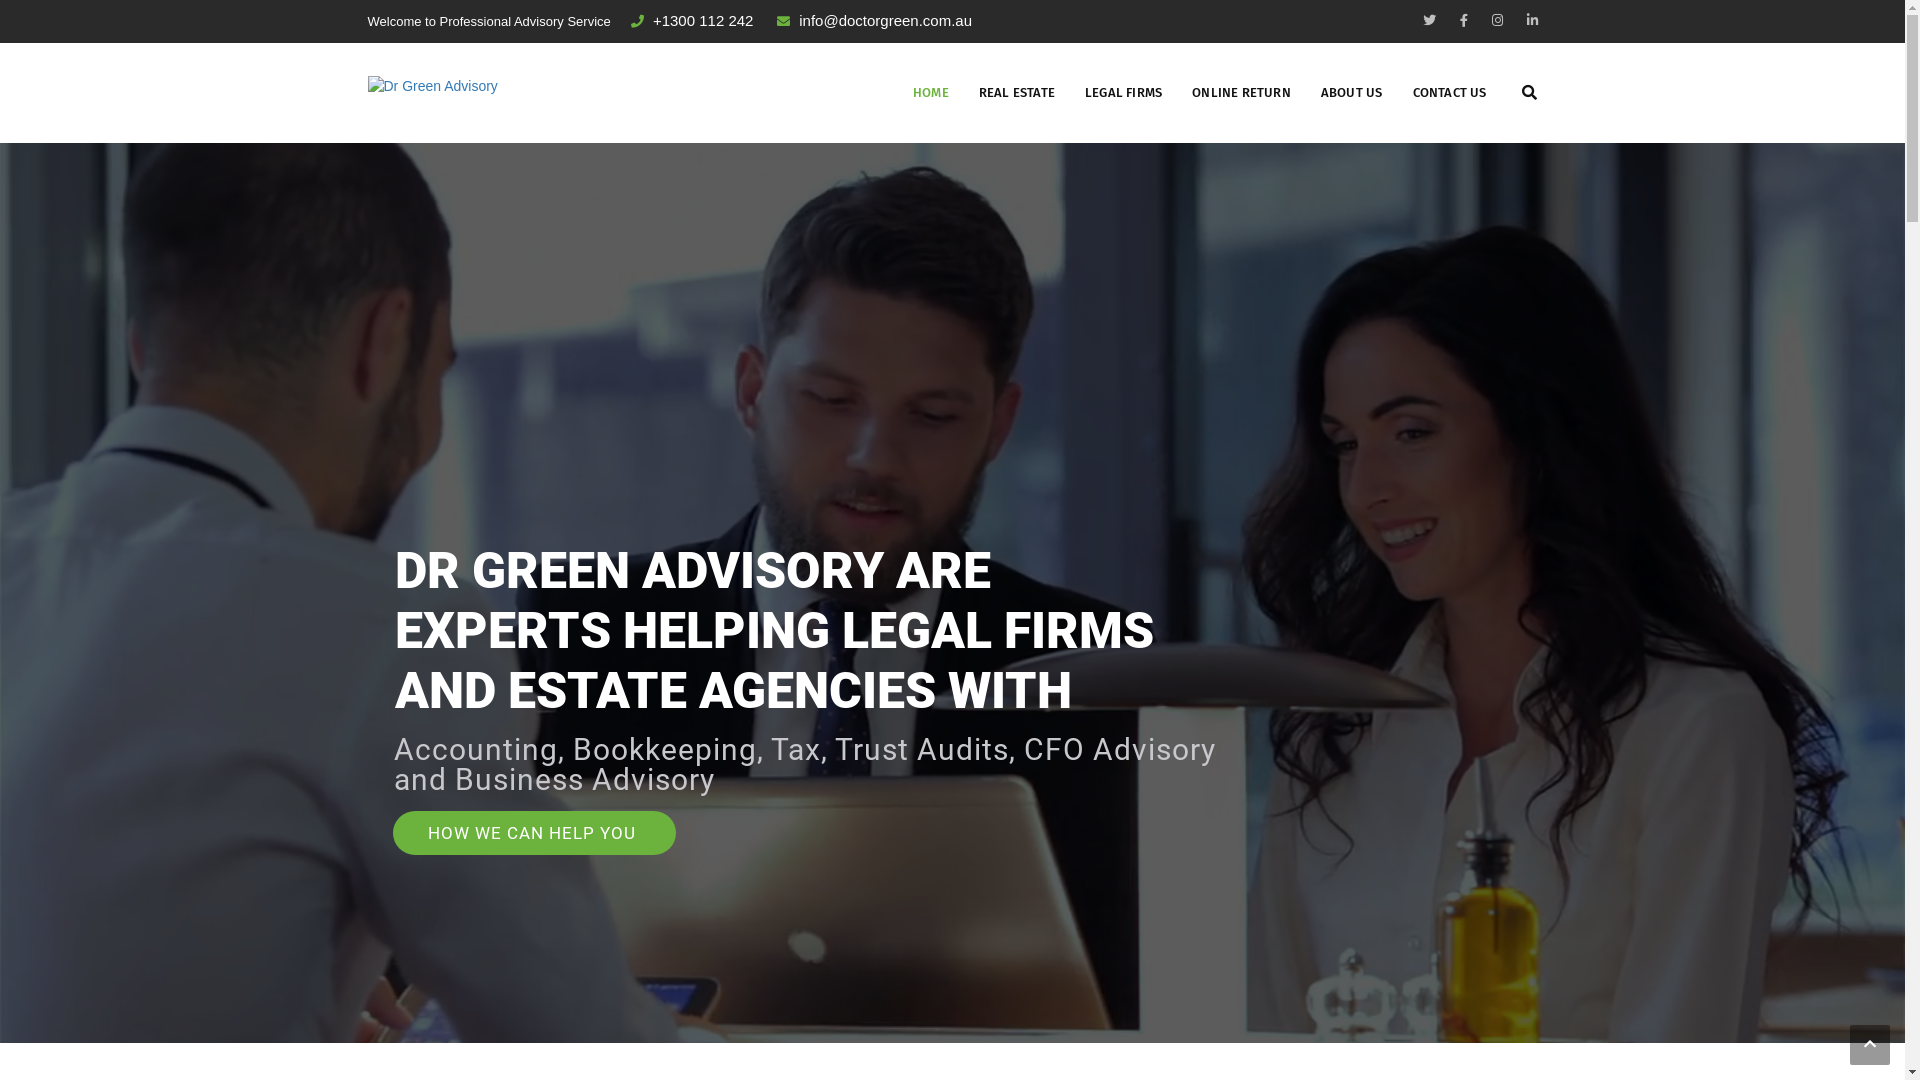  I want to click on ABOUT US, so click(1352, 93).